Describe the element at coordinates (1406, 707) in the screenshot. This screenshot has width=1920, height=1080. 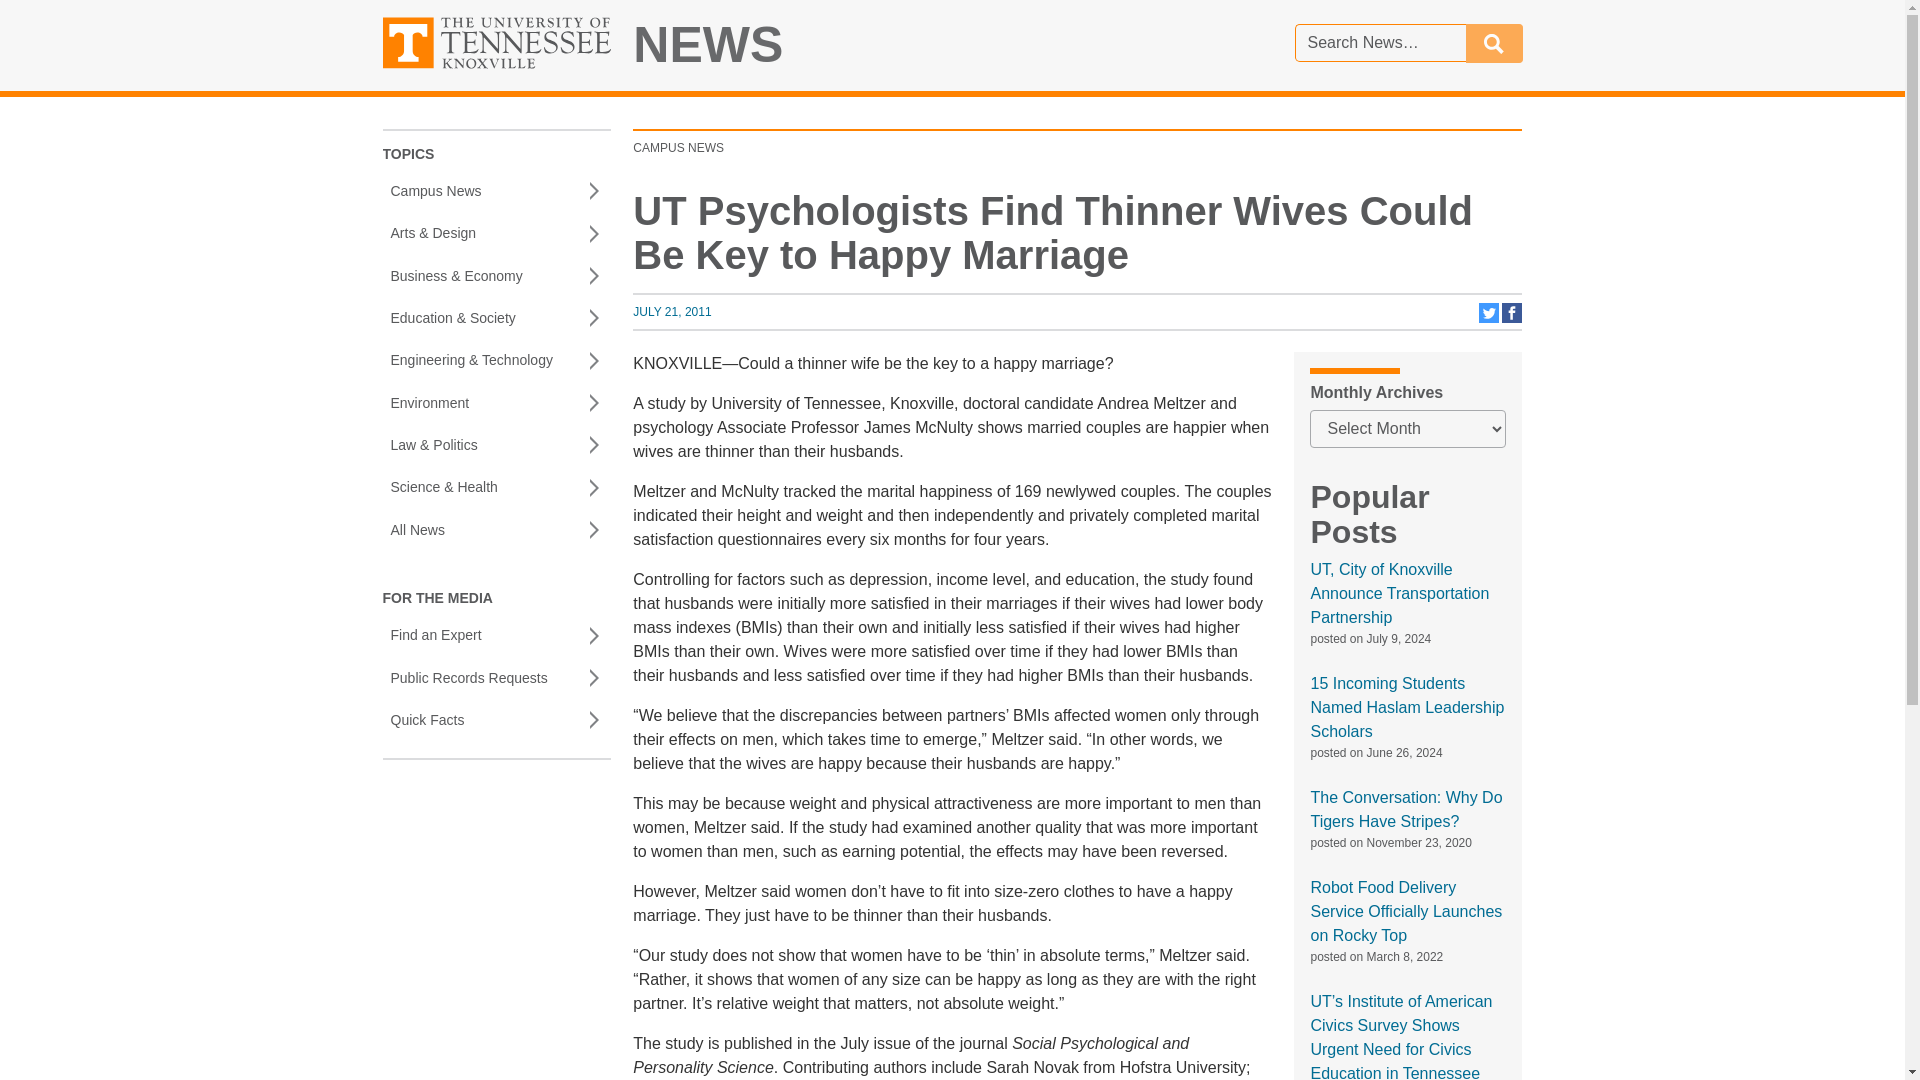
I see `15 Incoming Students Named Haslam Leadership Scholars` at that location.